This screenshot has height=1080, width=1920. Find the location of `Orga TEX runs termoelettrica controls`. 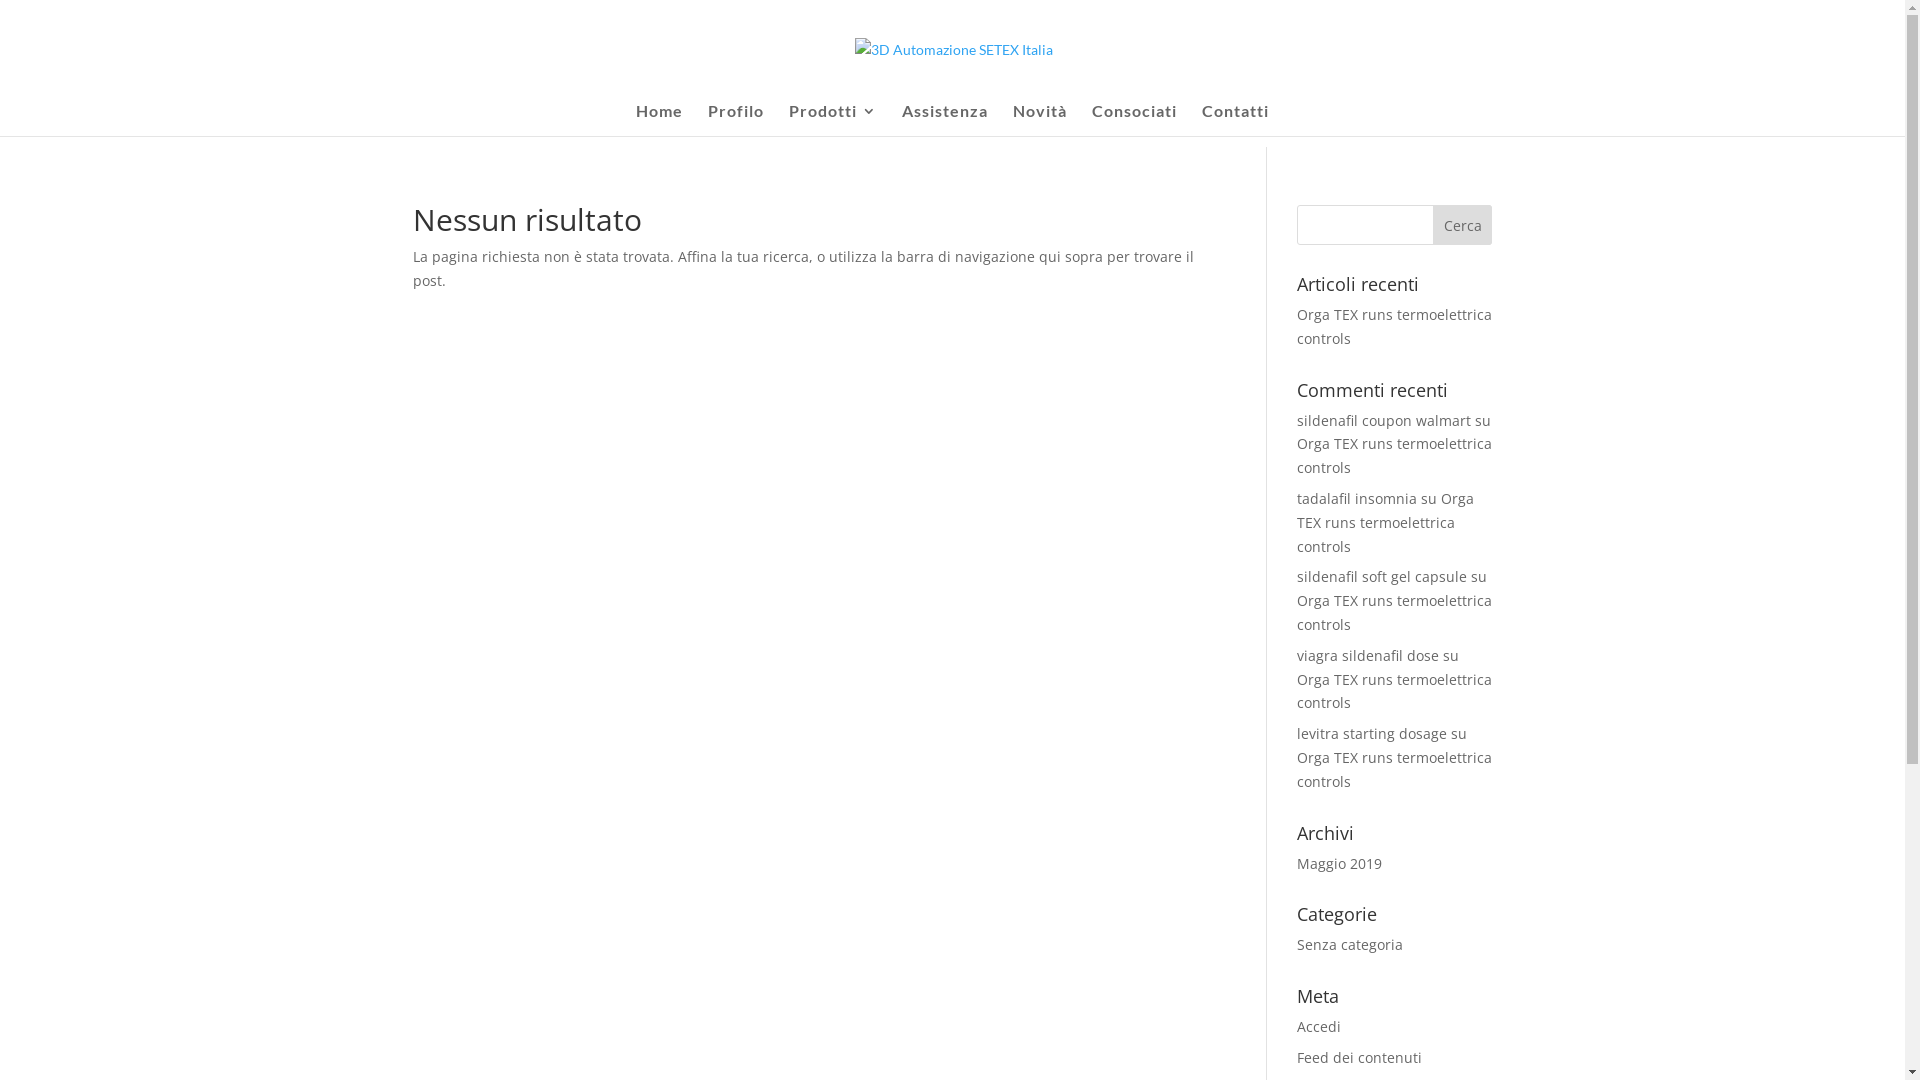

Orga TEX runs termoelettrica controls is located at coordinates (1394, 769).